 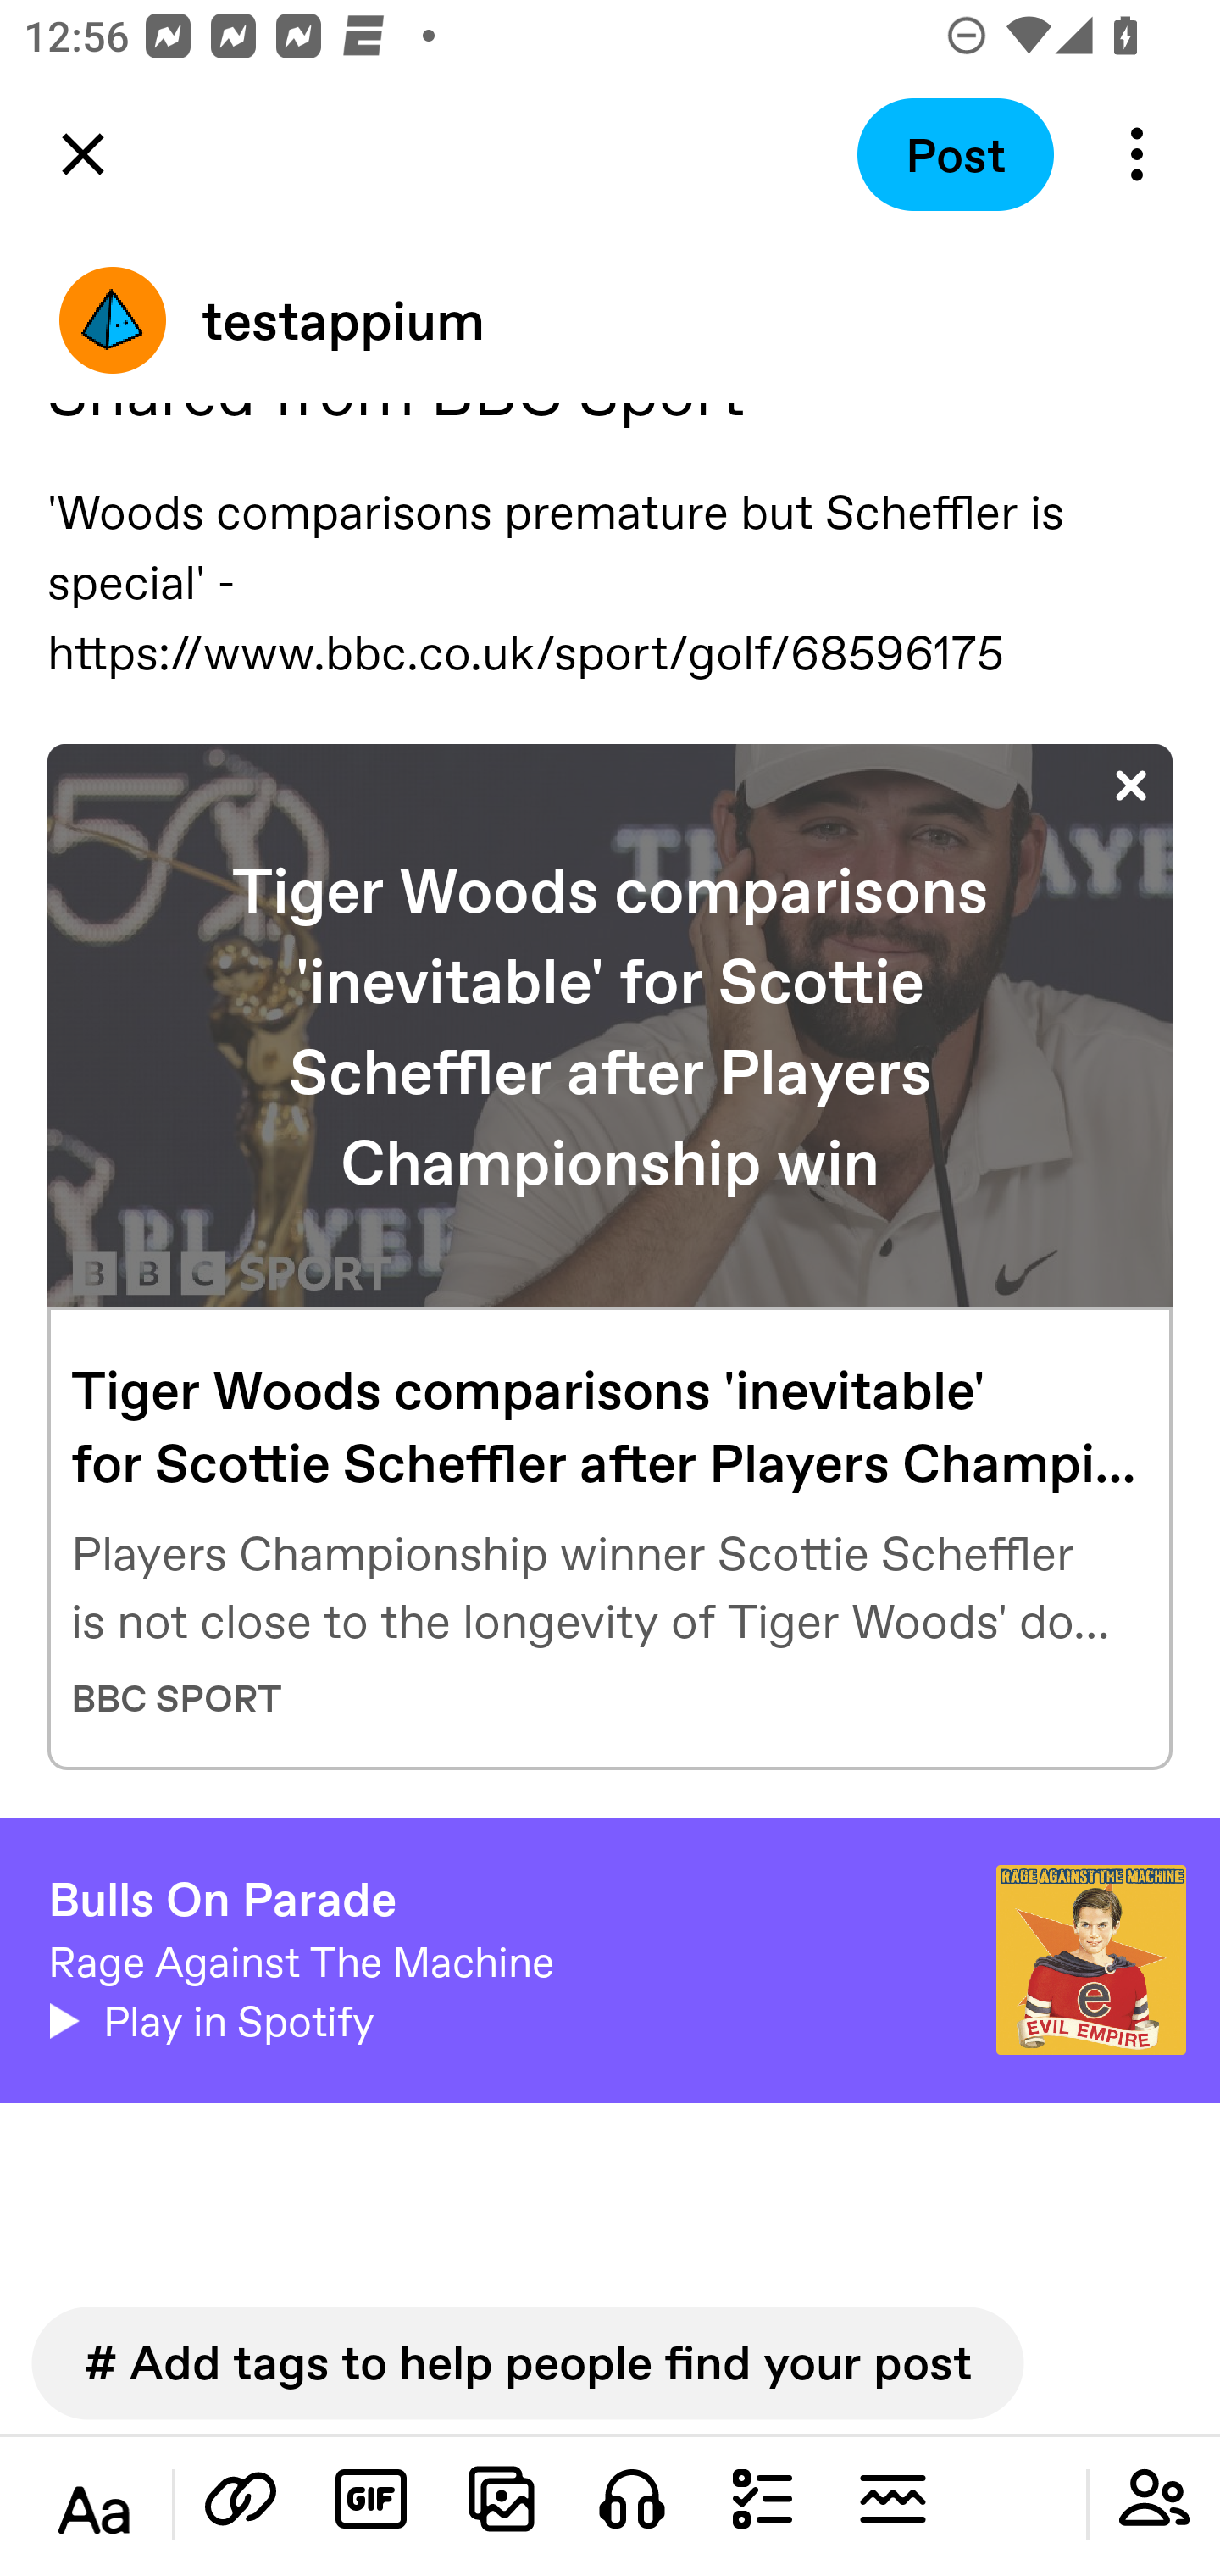 I want to click on Add Photo to post, so click(x=502, y=2498).